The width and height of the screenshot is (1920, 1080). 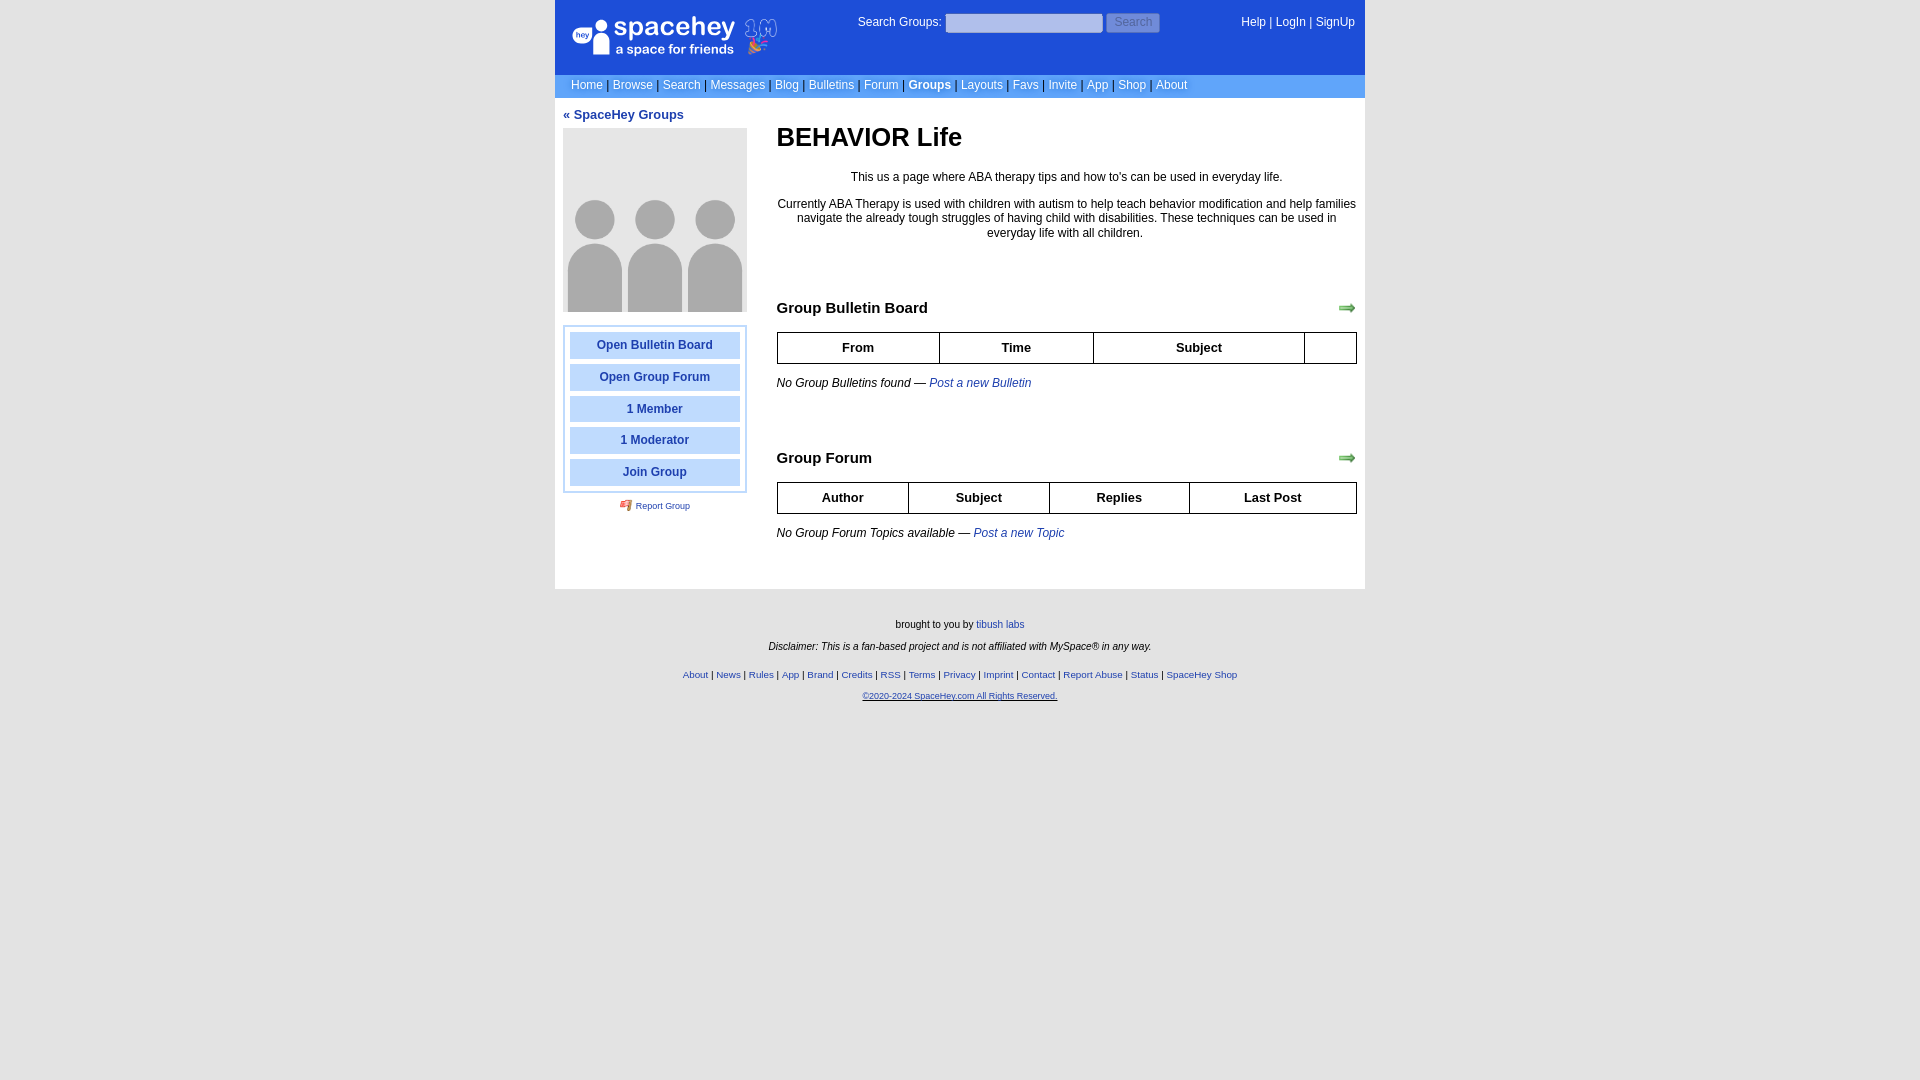 What do you see at coordinates (737, 84) in the screenshot?
I see `Messages` at bounding box center [737, 84].